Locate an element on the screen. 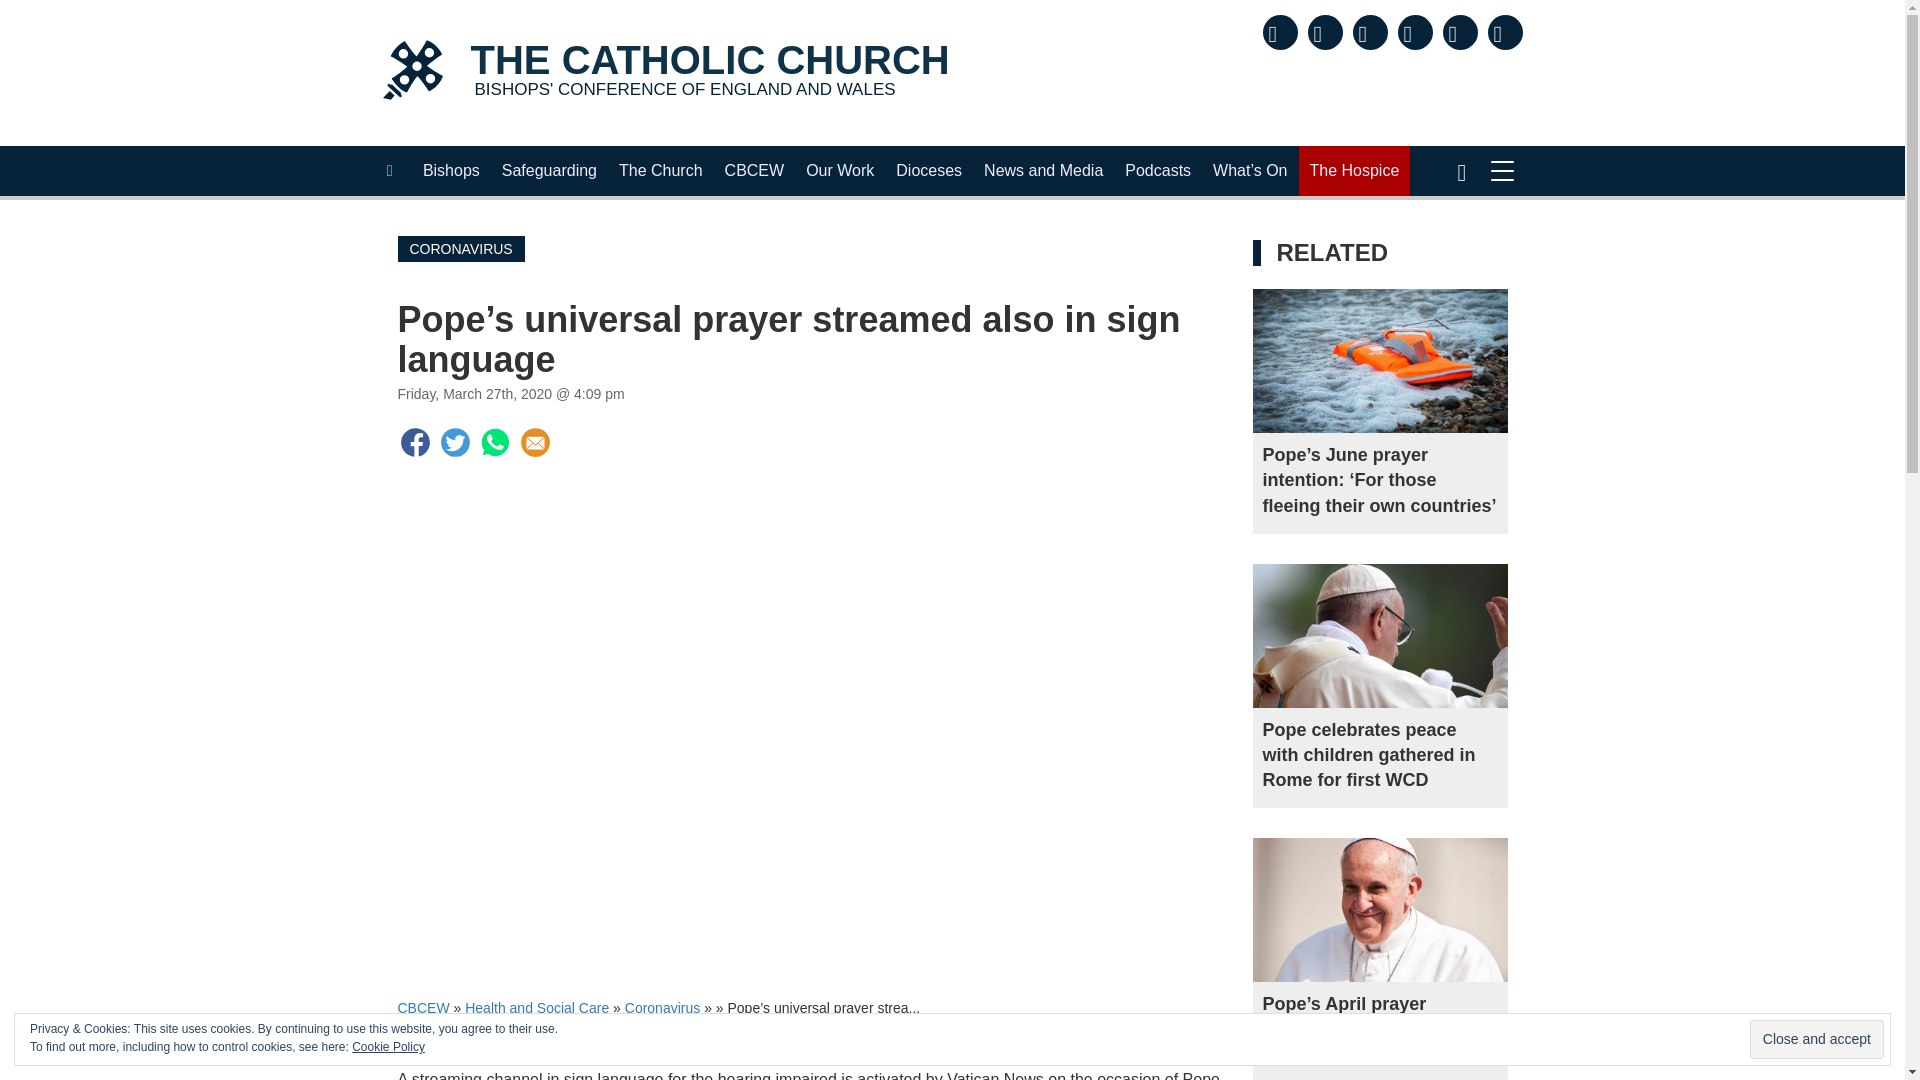 This screenshot has height=1080, width=1920. The Church is located at coordinates (665, 72).